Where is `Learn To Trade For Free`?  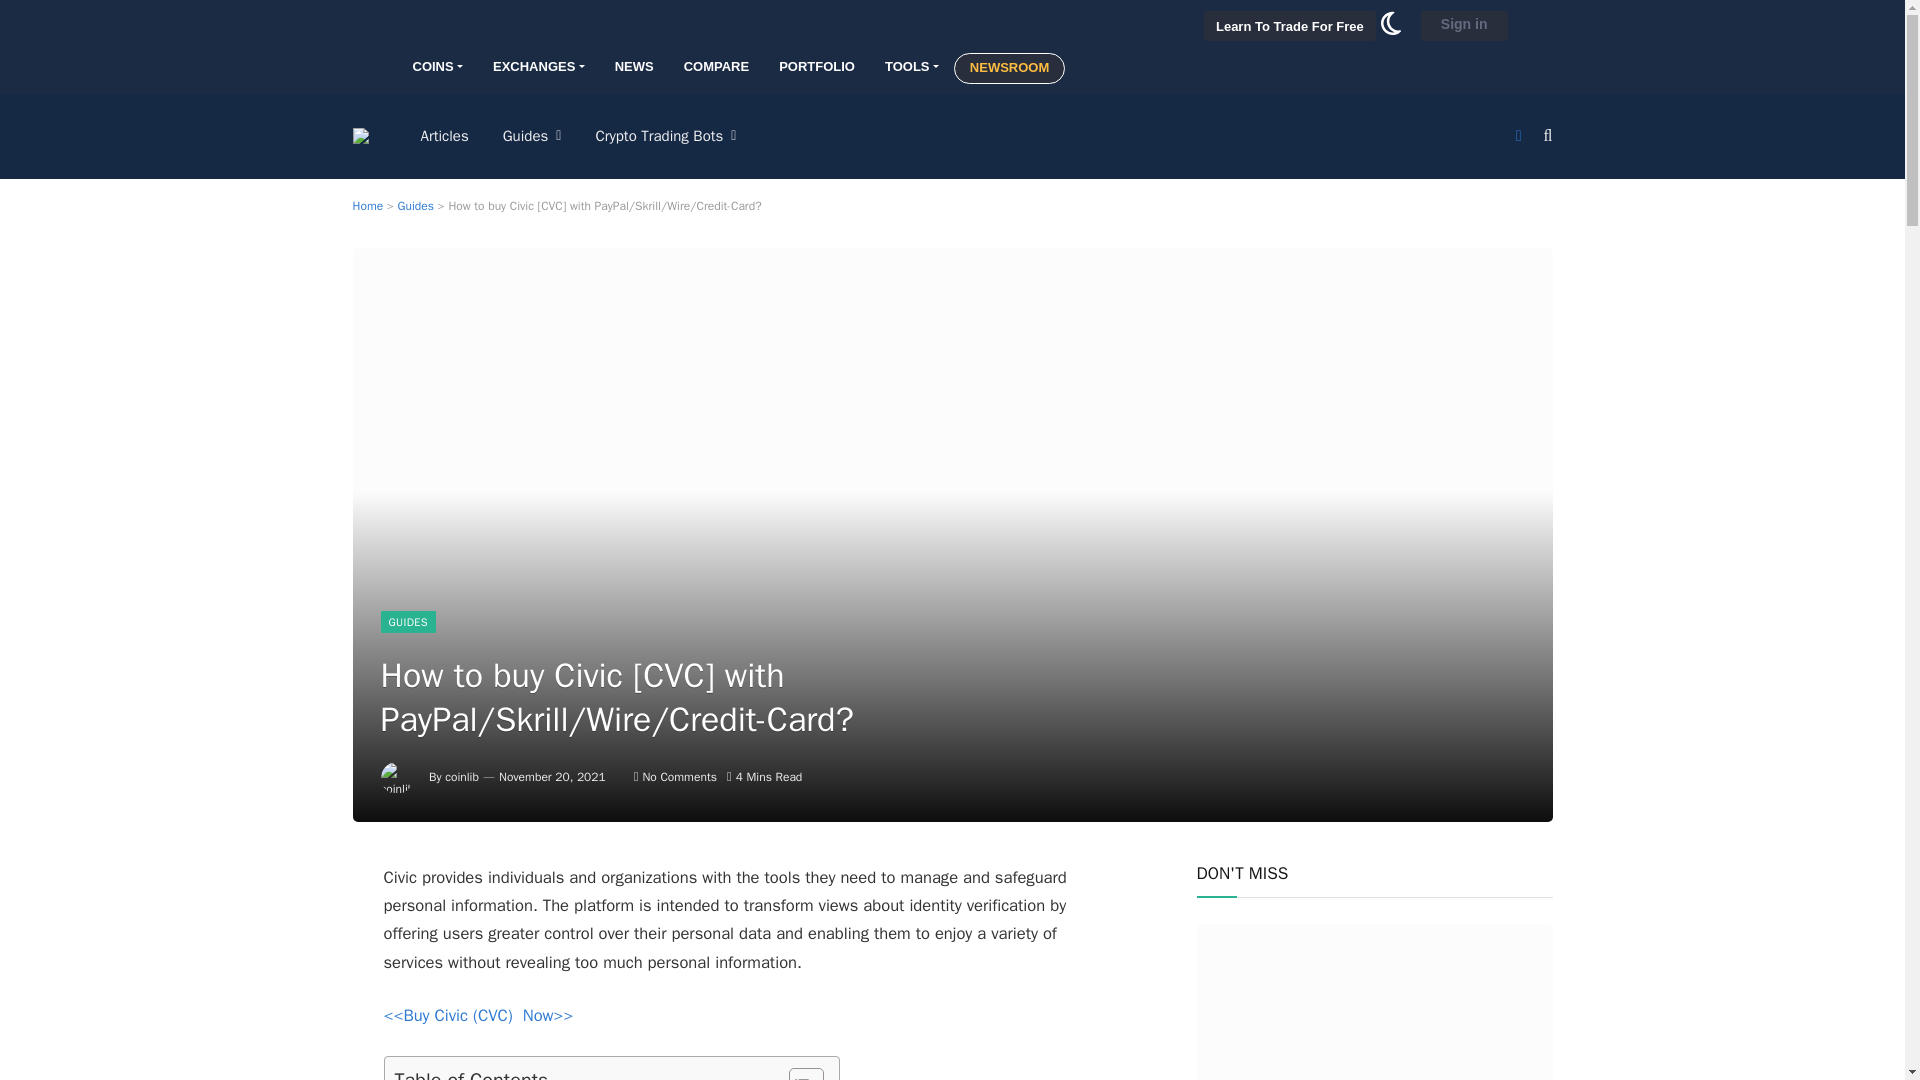 Learn To Trade For Free is located at coordinates (1290, 26).